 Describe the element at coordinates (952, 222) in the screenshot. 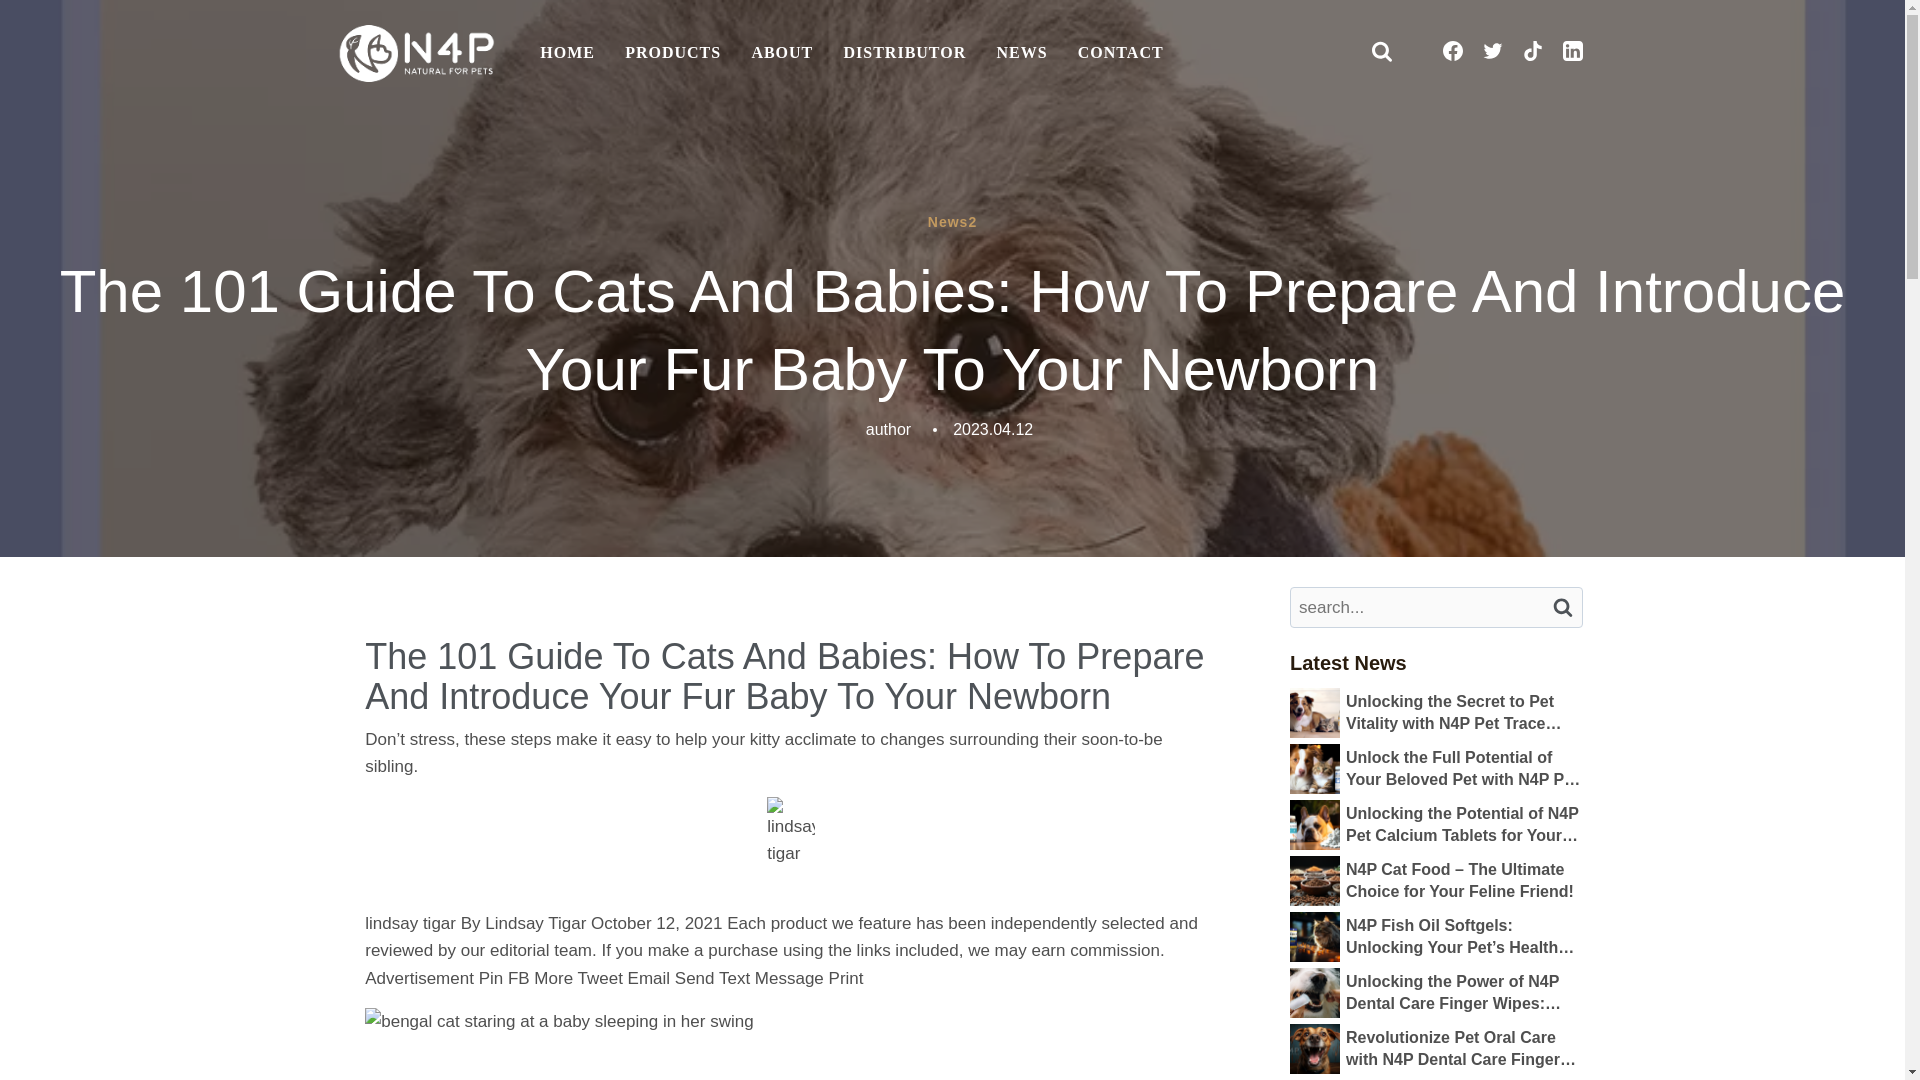

I see `News2` at that location.